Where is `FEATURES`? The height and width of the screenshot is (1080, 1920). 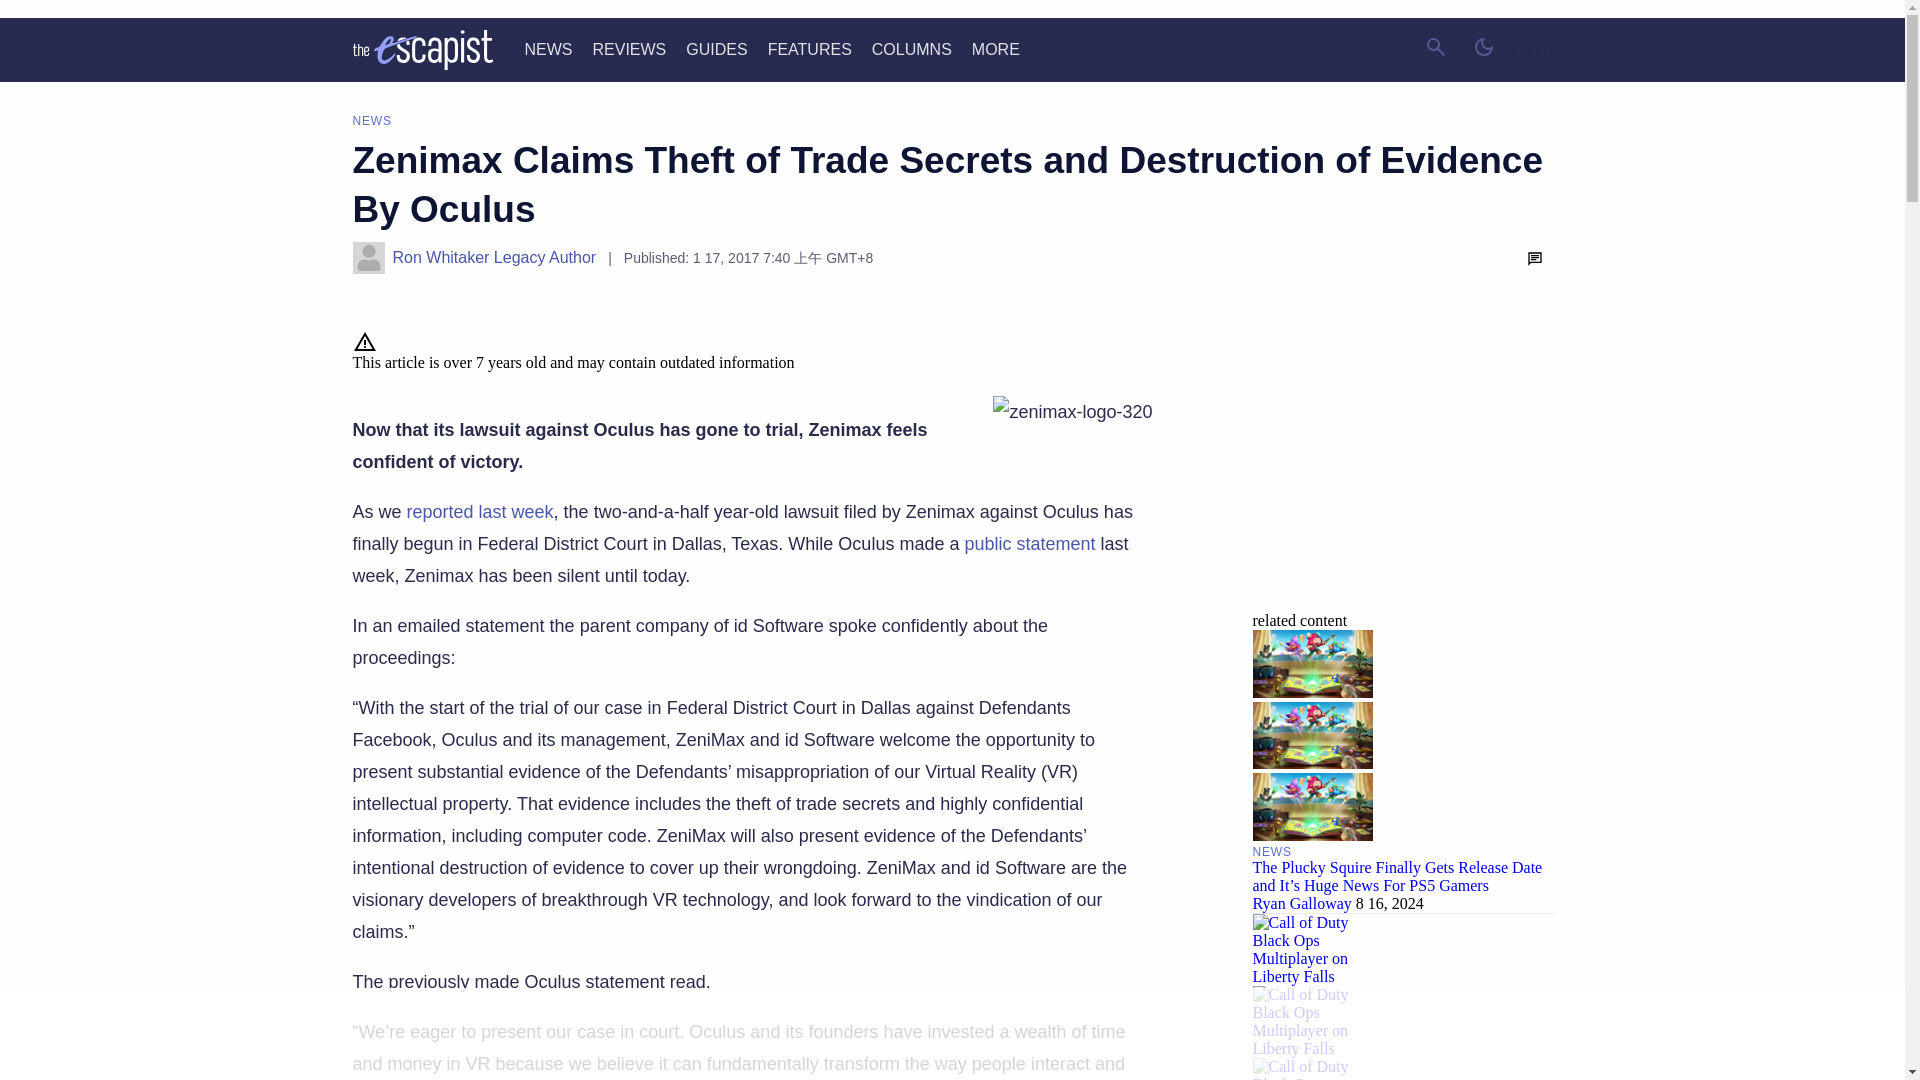 FEATURES is located at coordinates (810, 50).